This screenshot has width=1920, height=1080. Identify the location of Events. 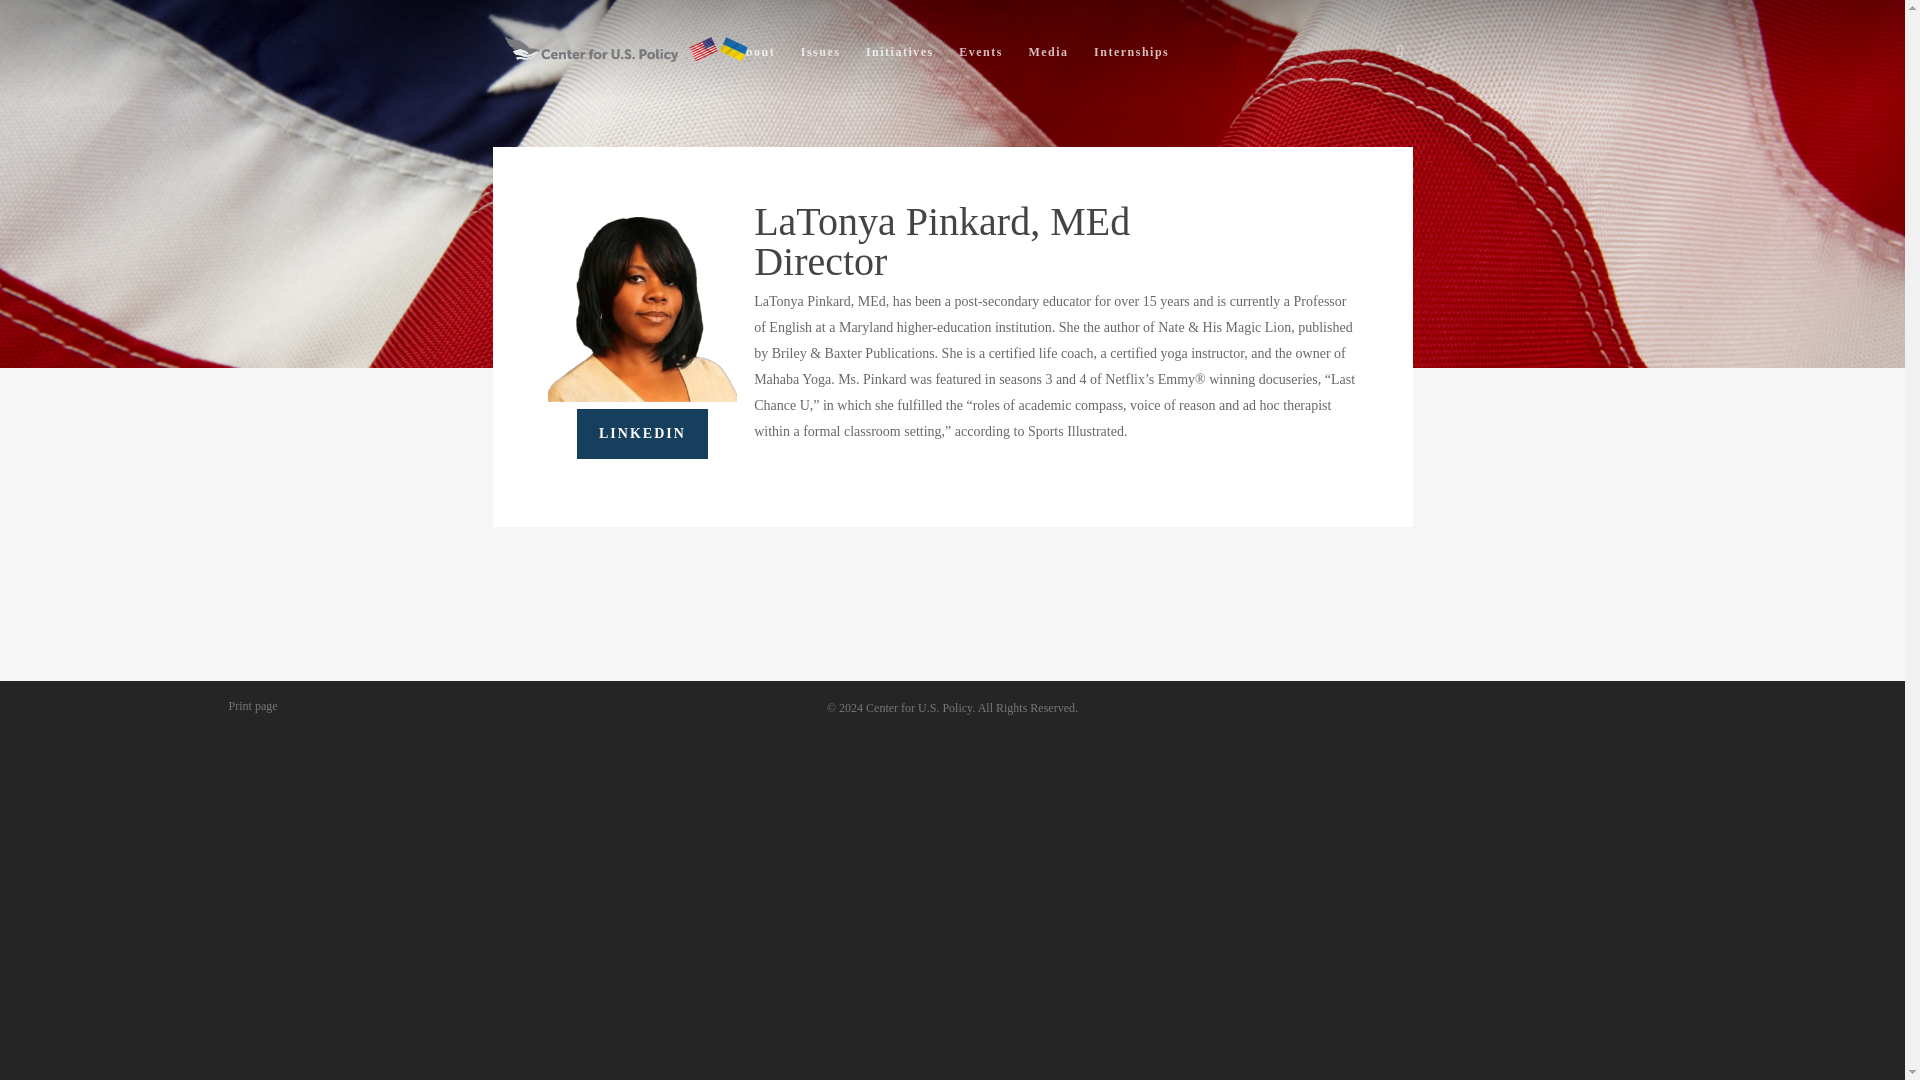
(980, 56).